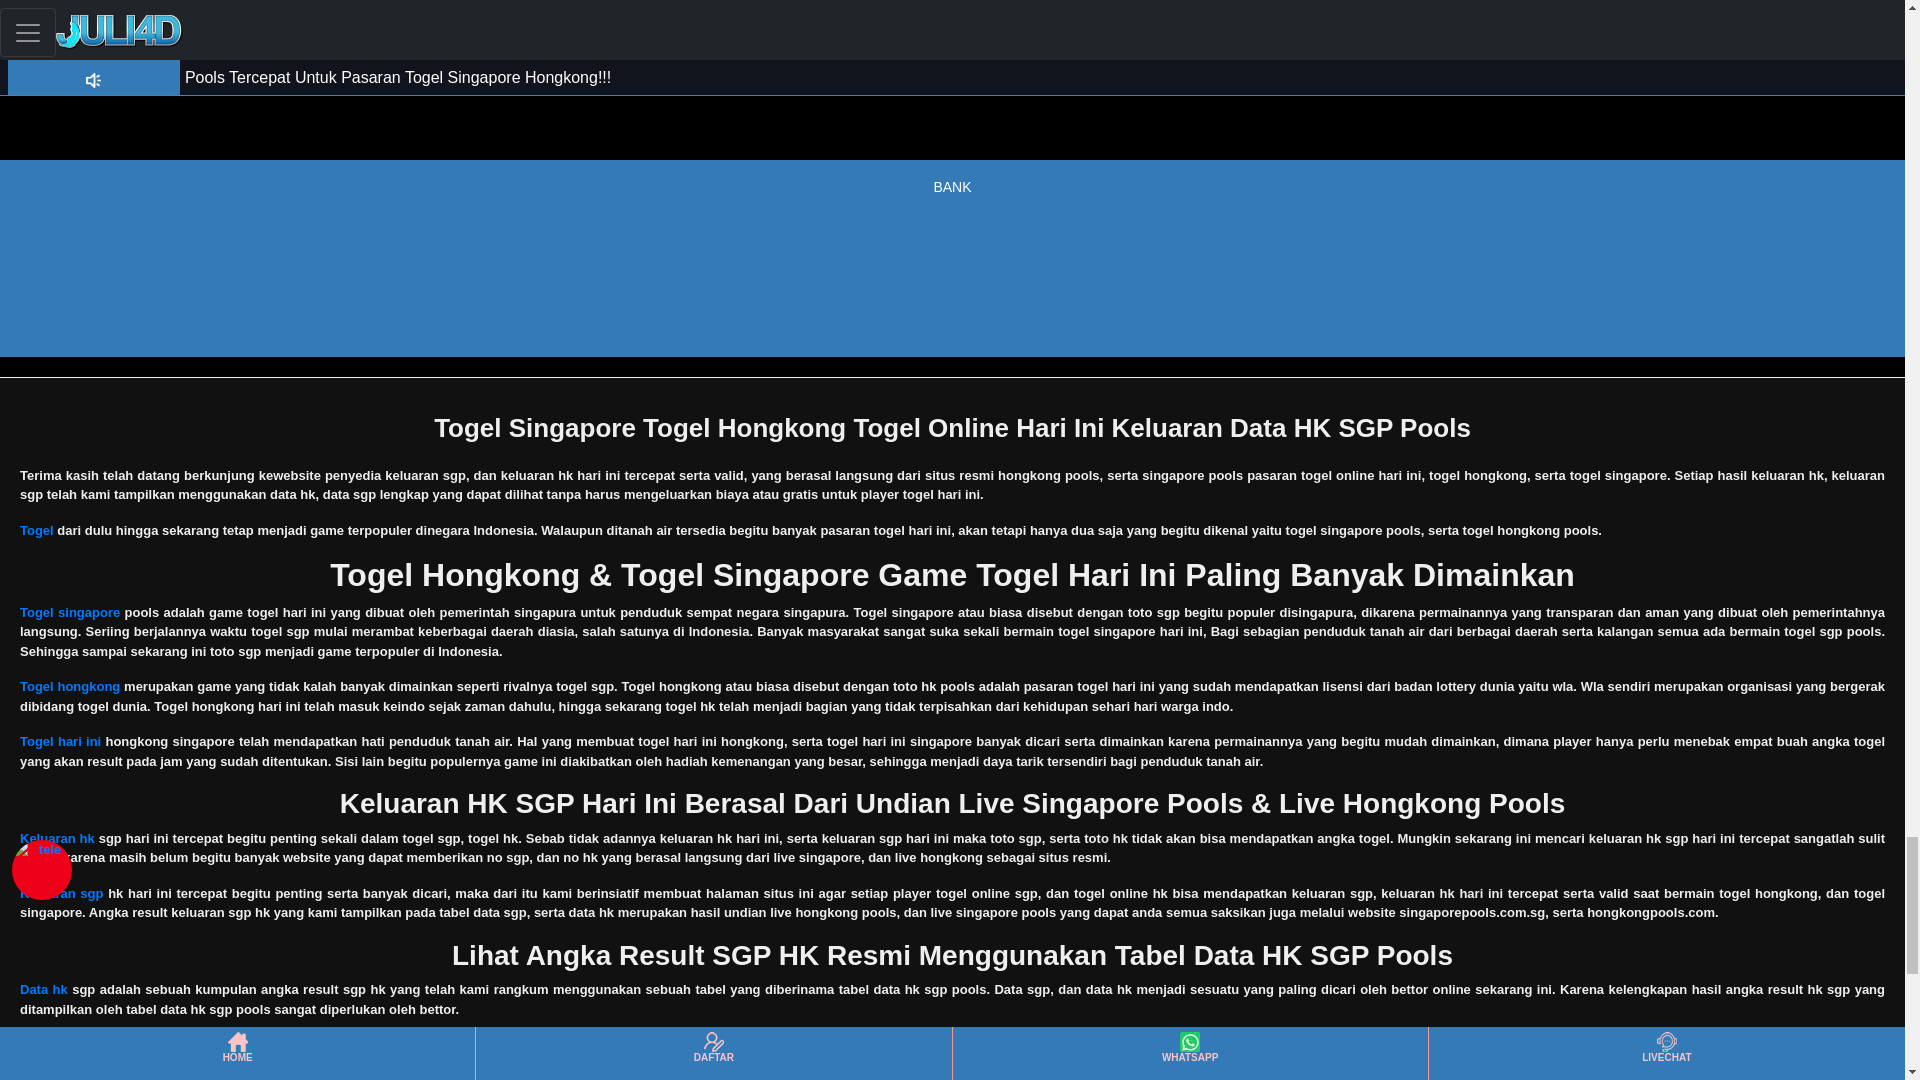  What do you see at coordinates (46, 1044) in the screenshot?
I see `Data sgp` at bounding box center [46, 1044].